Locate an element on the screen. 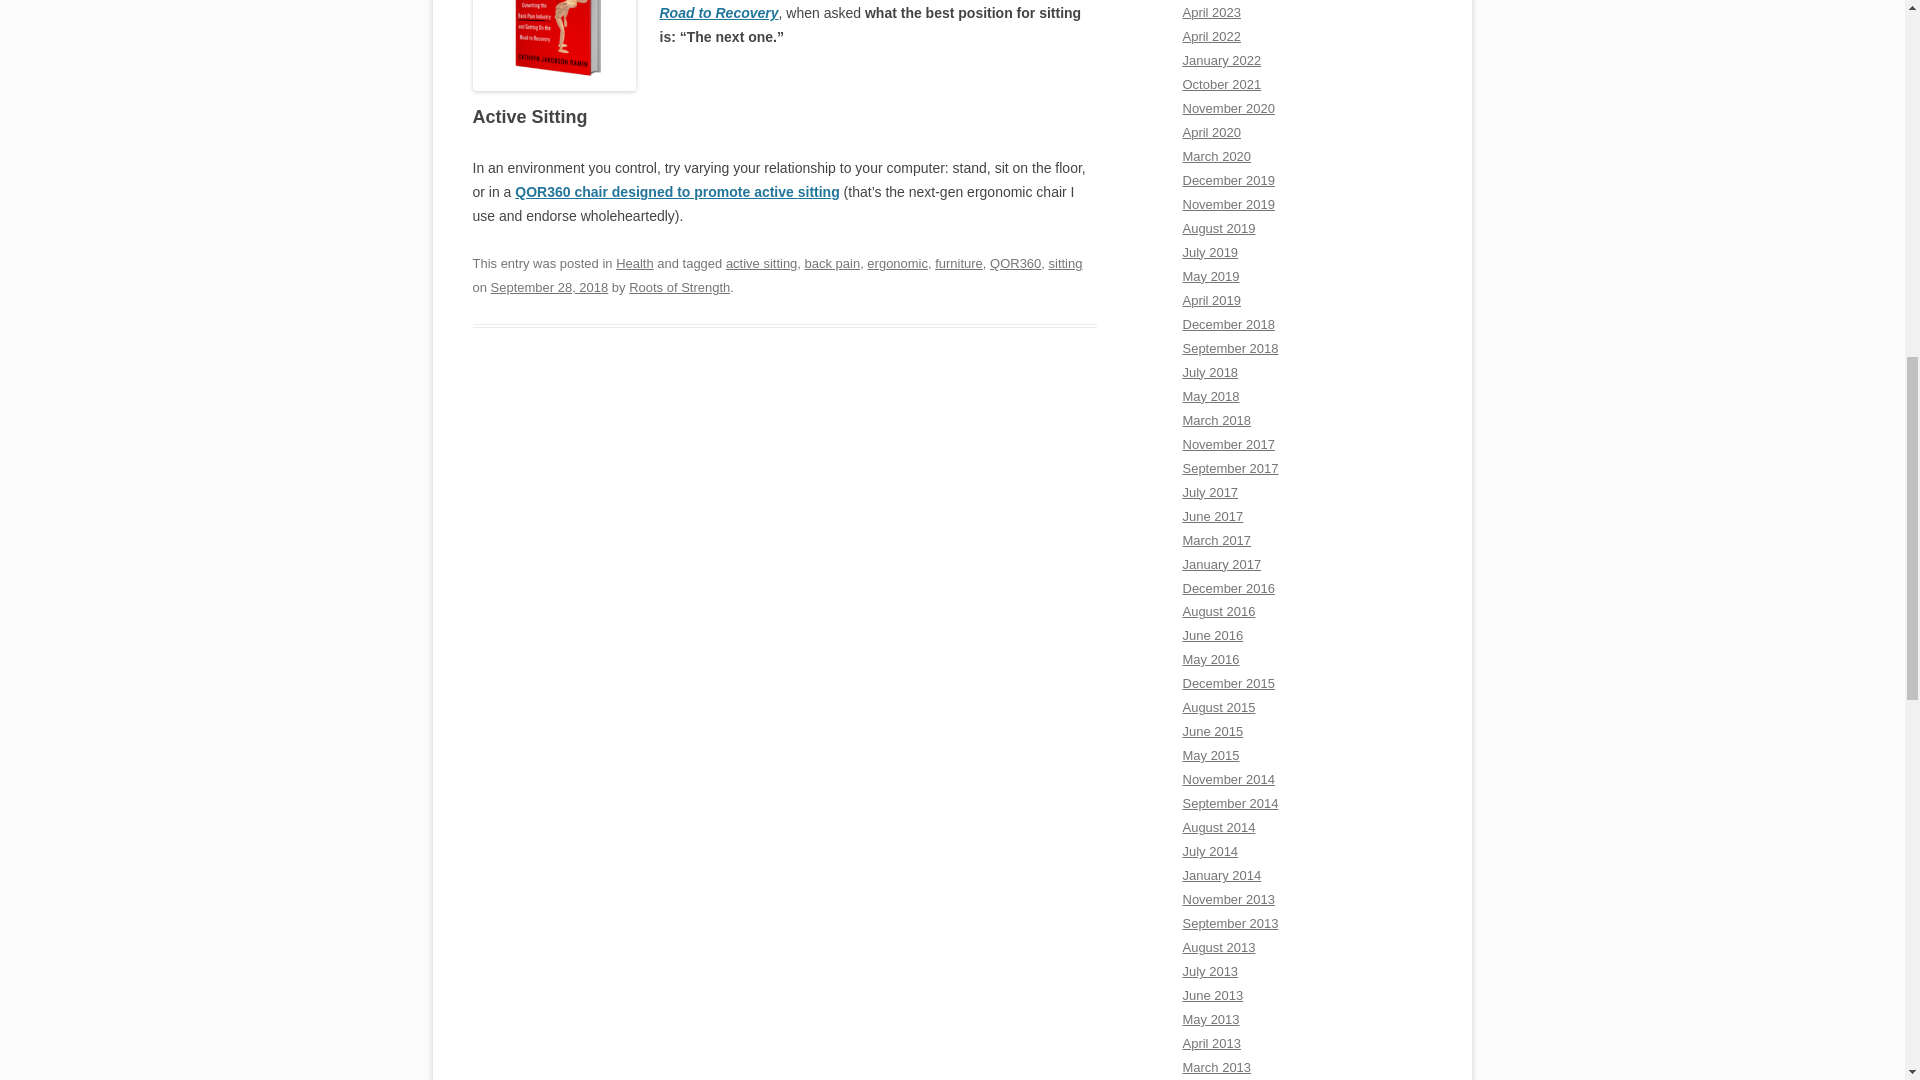  Roots of Strength is located at coordinates (679, 286).